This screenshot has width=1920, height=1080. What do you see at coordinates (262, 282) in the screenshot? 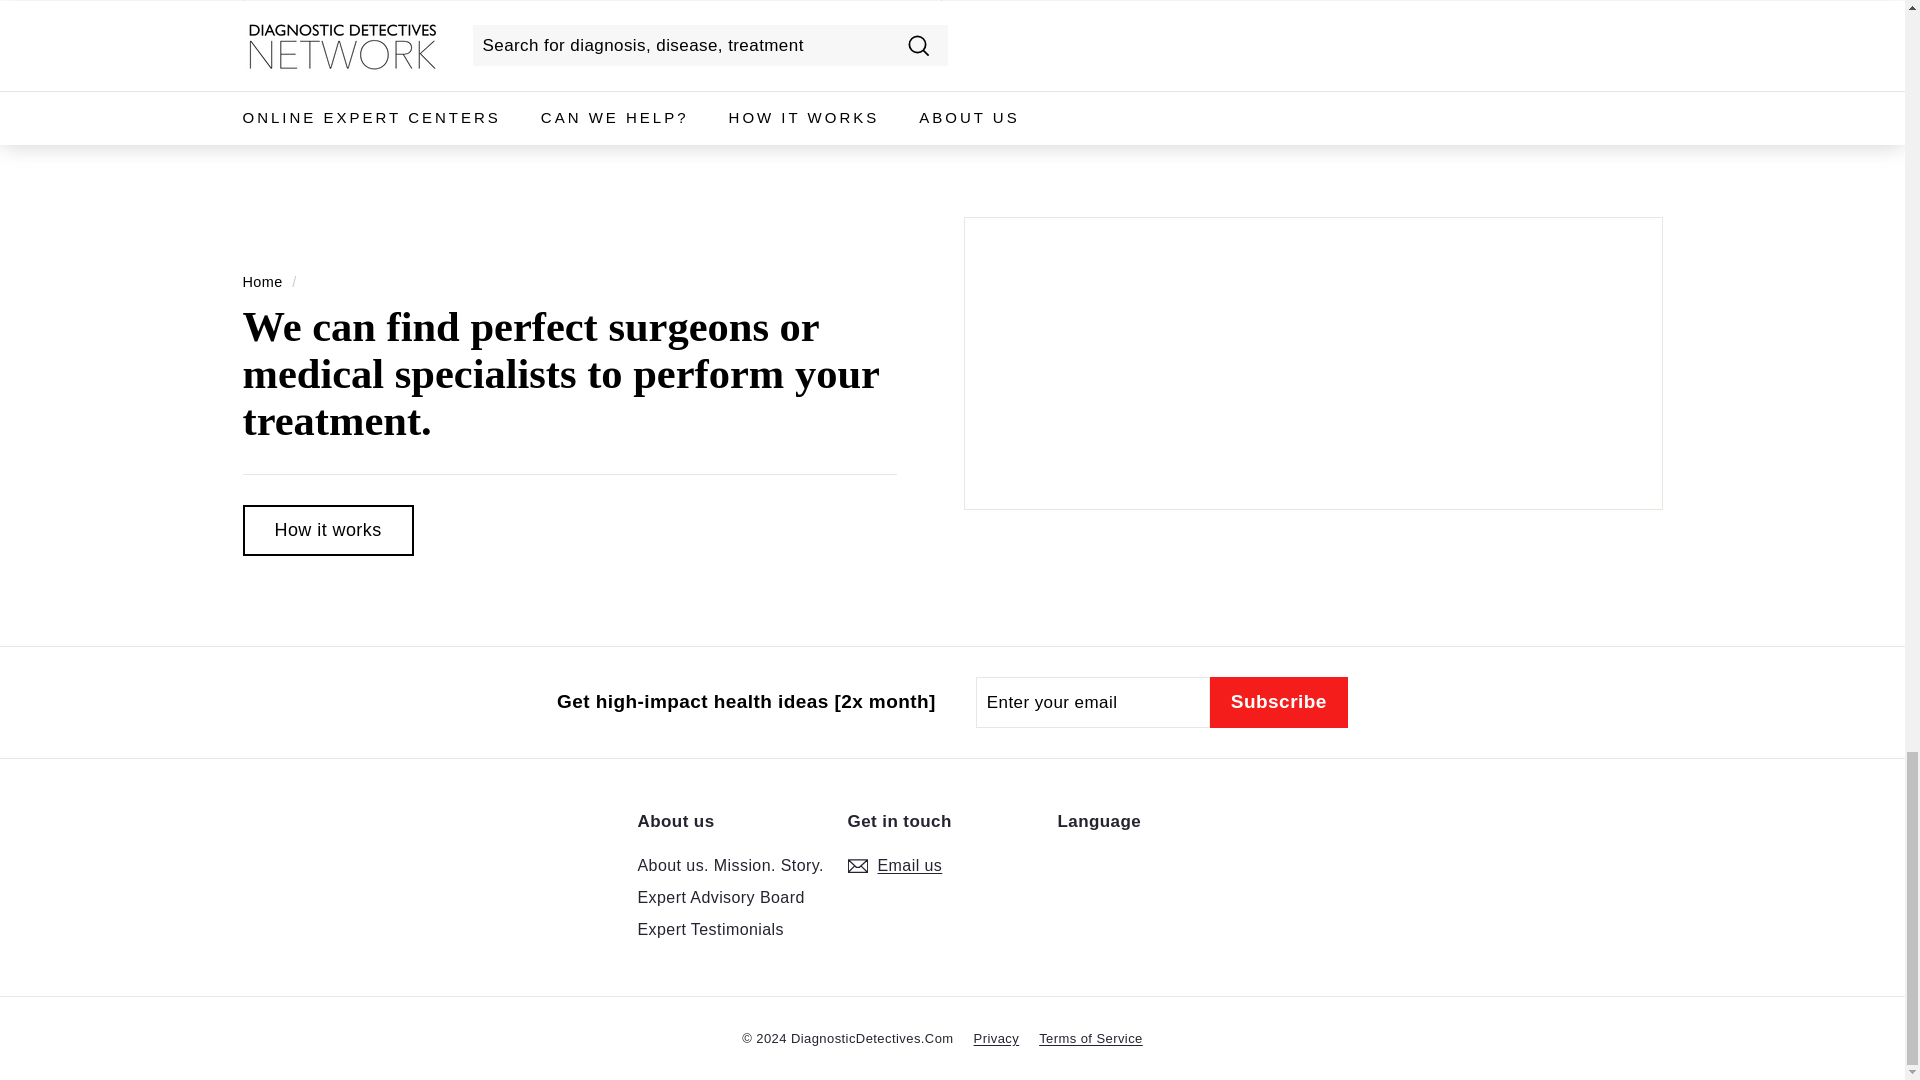
I see `Back to the frontpage` at bounding box center [262, 282].